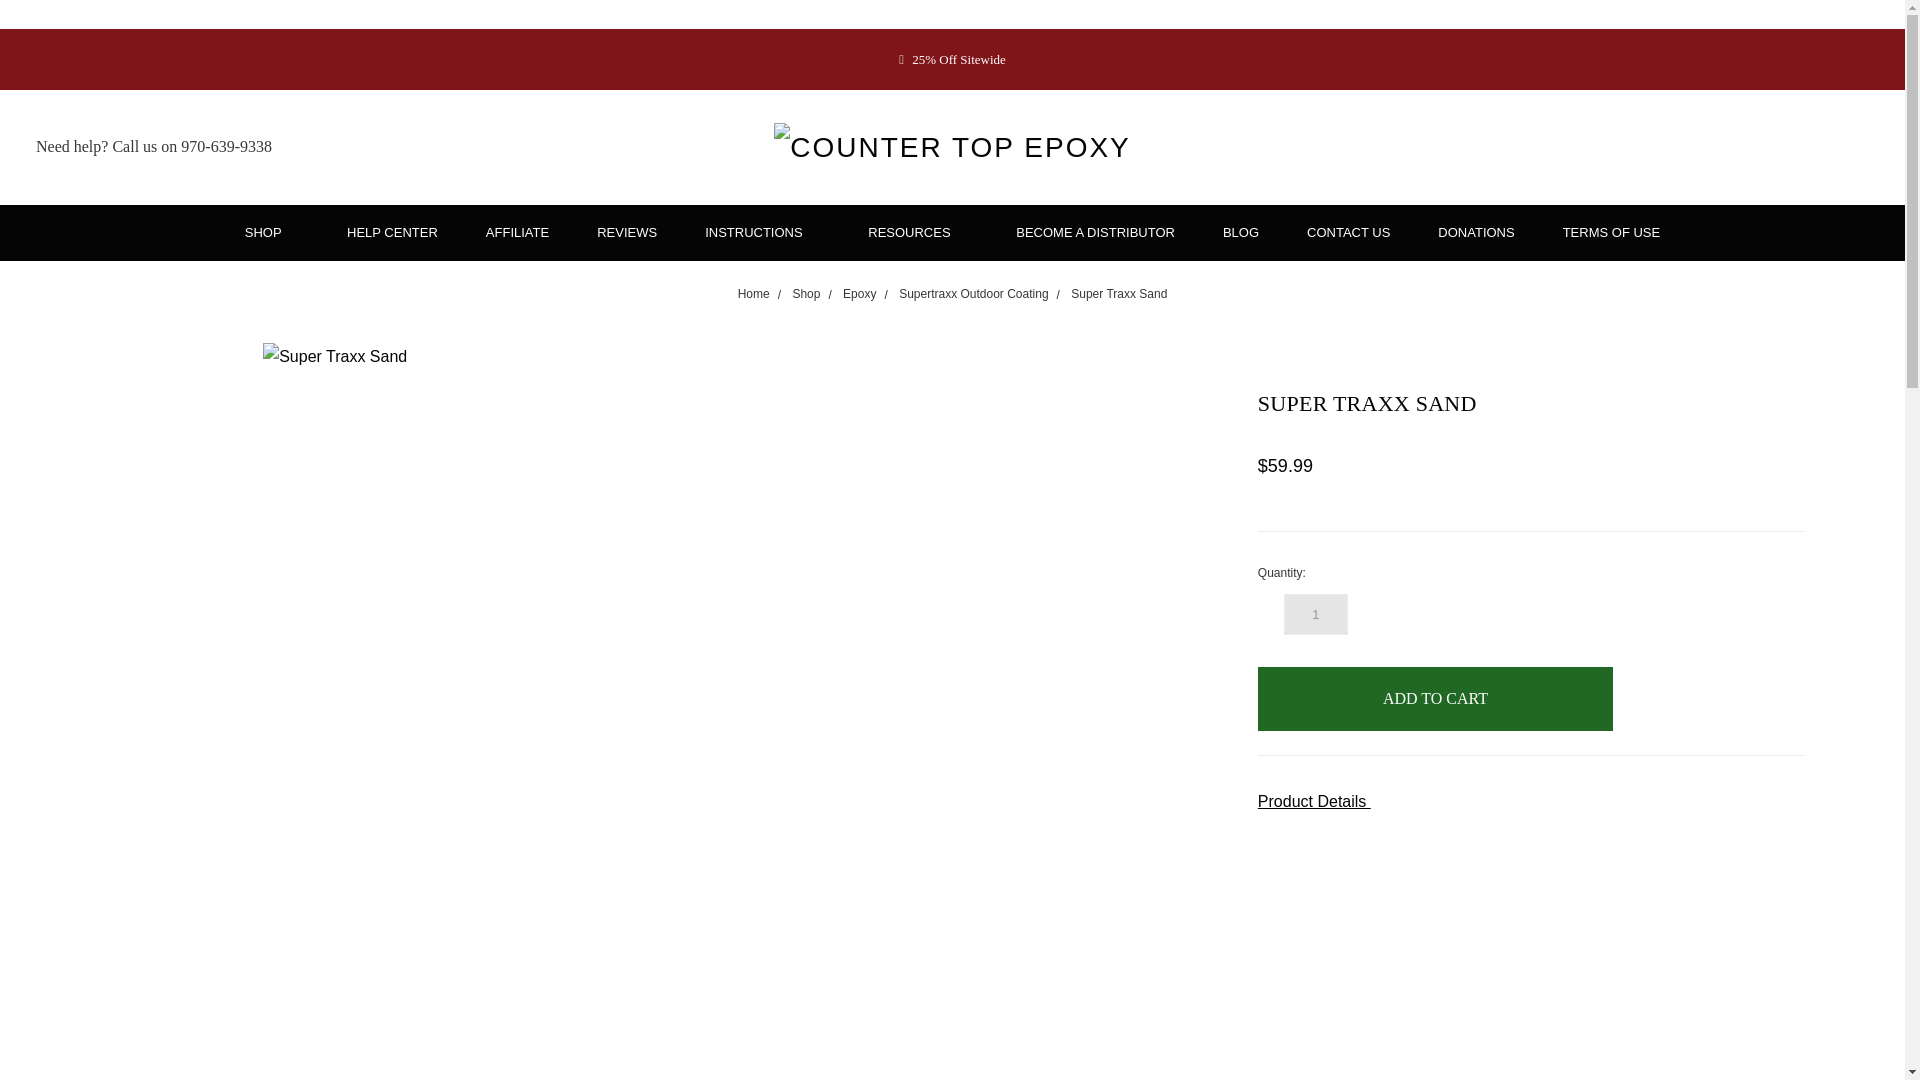 The height and width of the screenshot is (1080, 1920). I want to click on 1, so click(1316, 614).